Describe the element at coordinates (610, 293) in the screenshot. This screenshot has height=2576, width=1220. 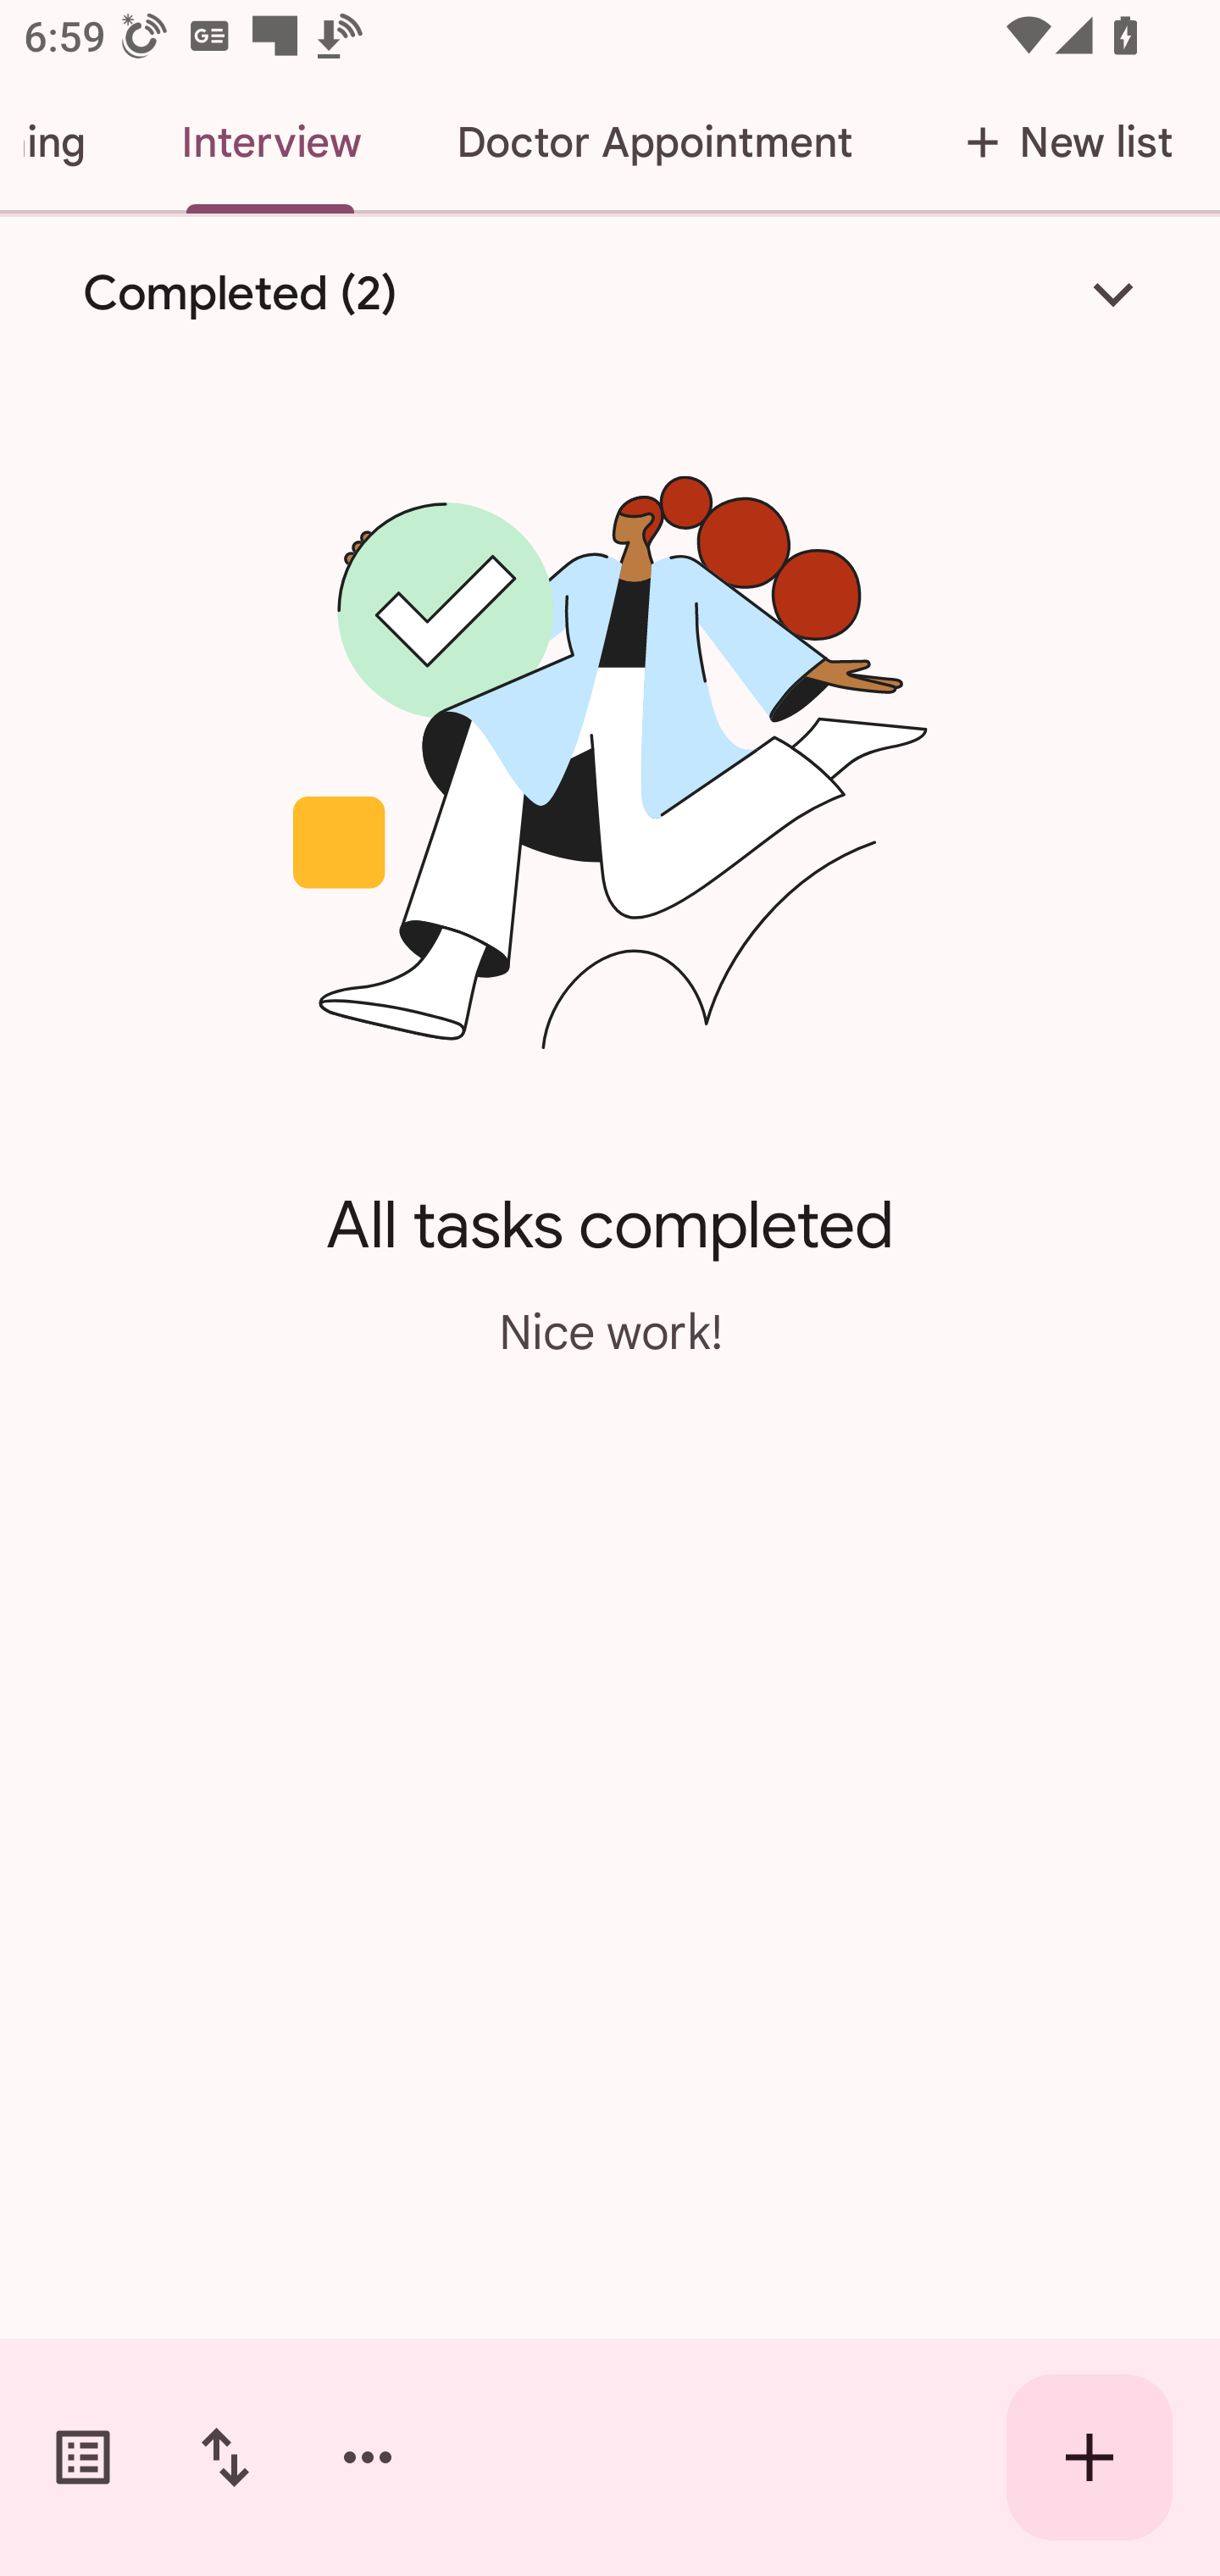
I see `Completed (2)` at that location.